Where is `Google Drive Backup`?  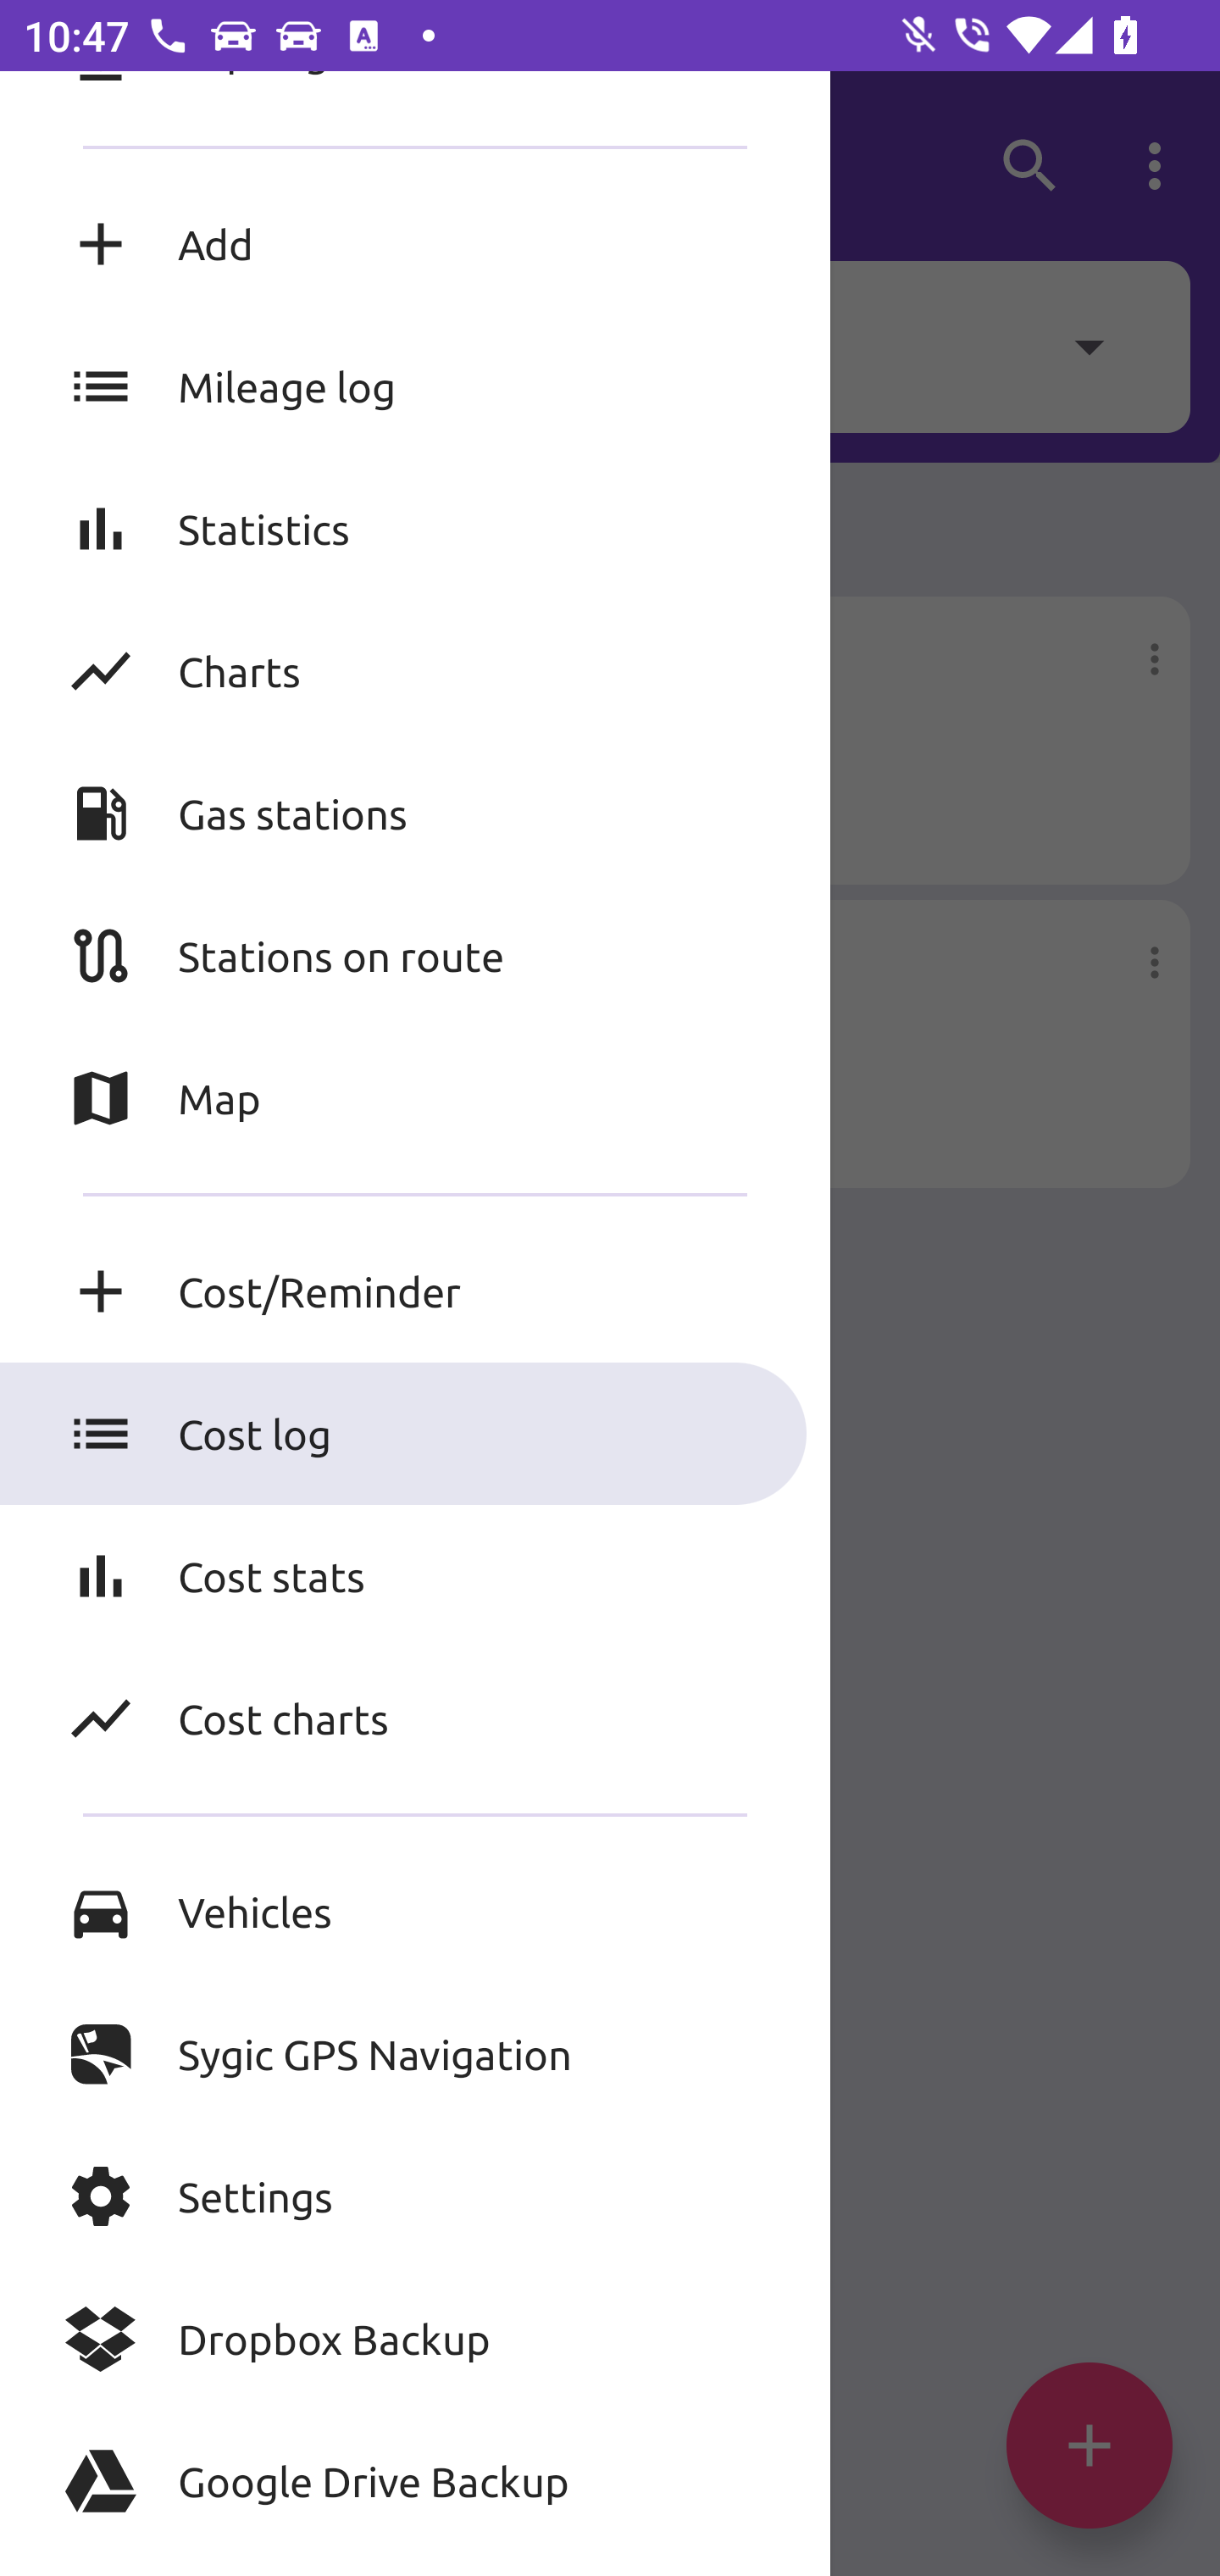 Google Drive Backup is located at coordinates (415, 2481).